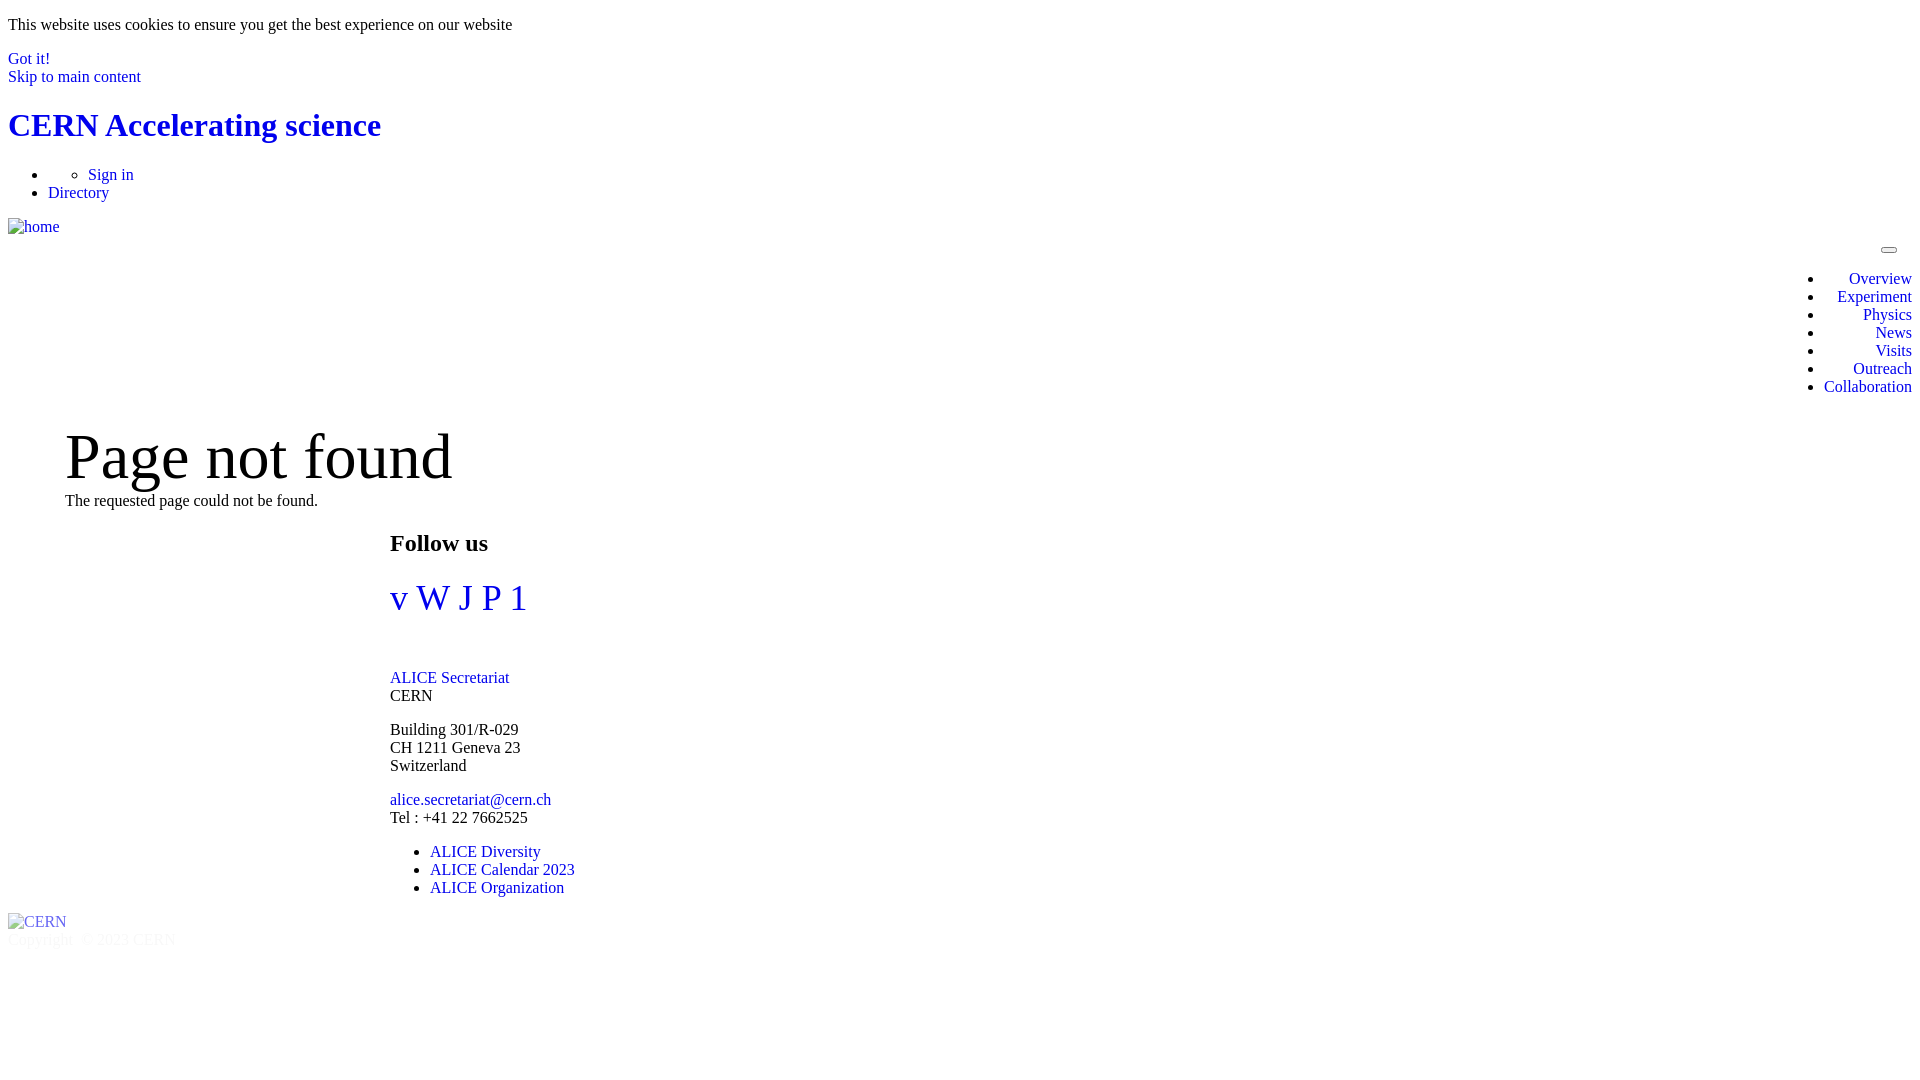 This screenshot has height=1080, width=1920. What do you see at coordinates (38, 922) in the screenshot?
I see `CERN` at bounding box center [38, 922].